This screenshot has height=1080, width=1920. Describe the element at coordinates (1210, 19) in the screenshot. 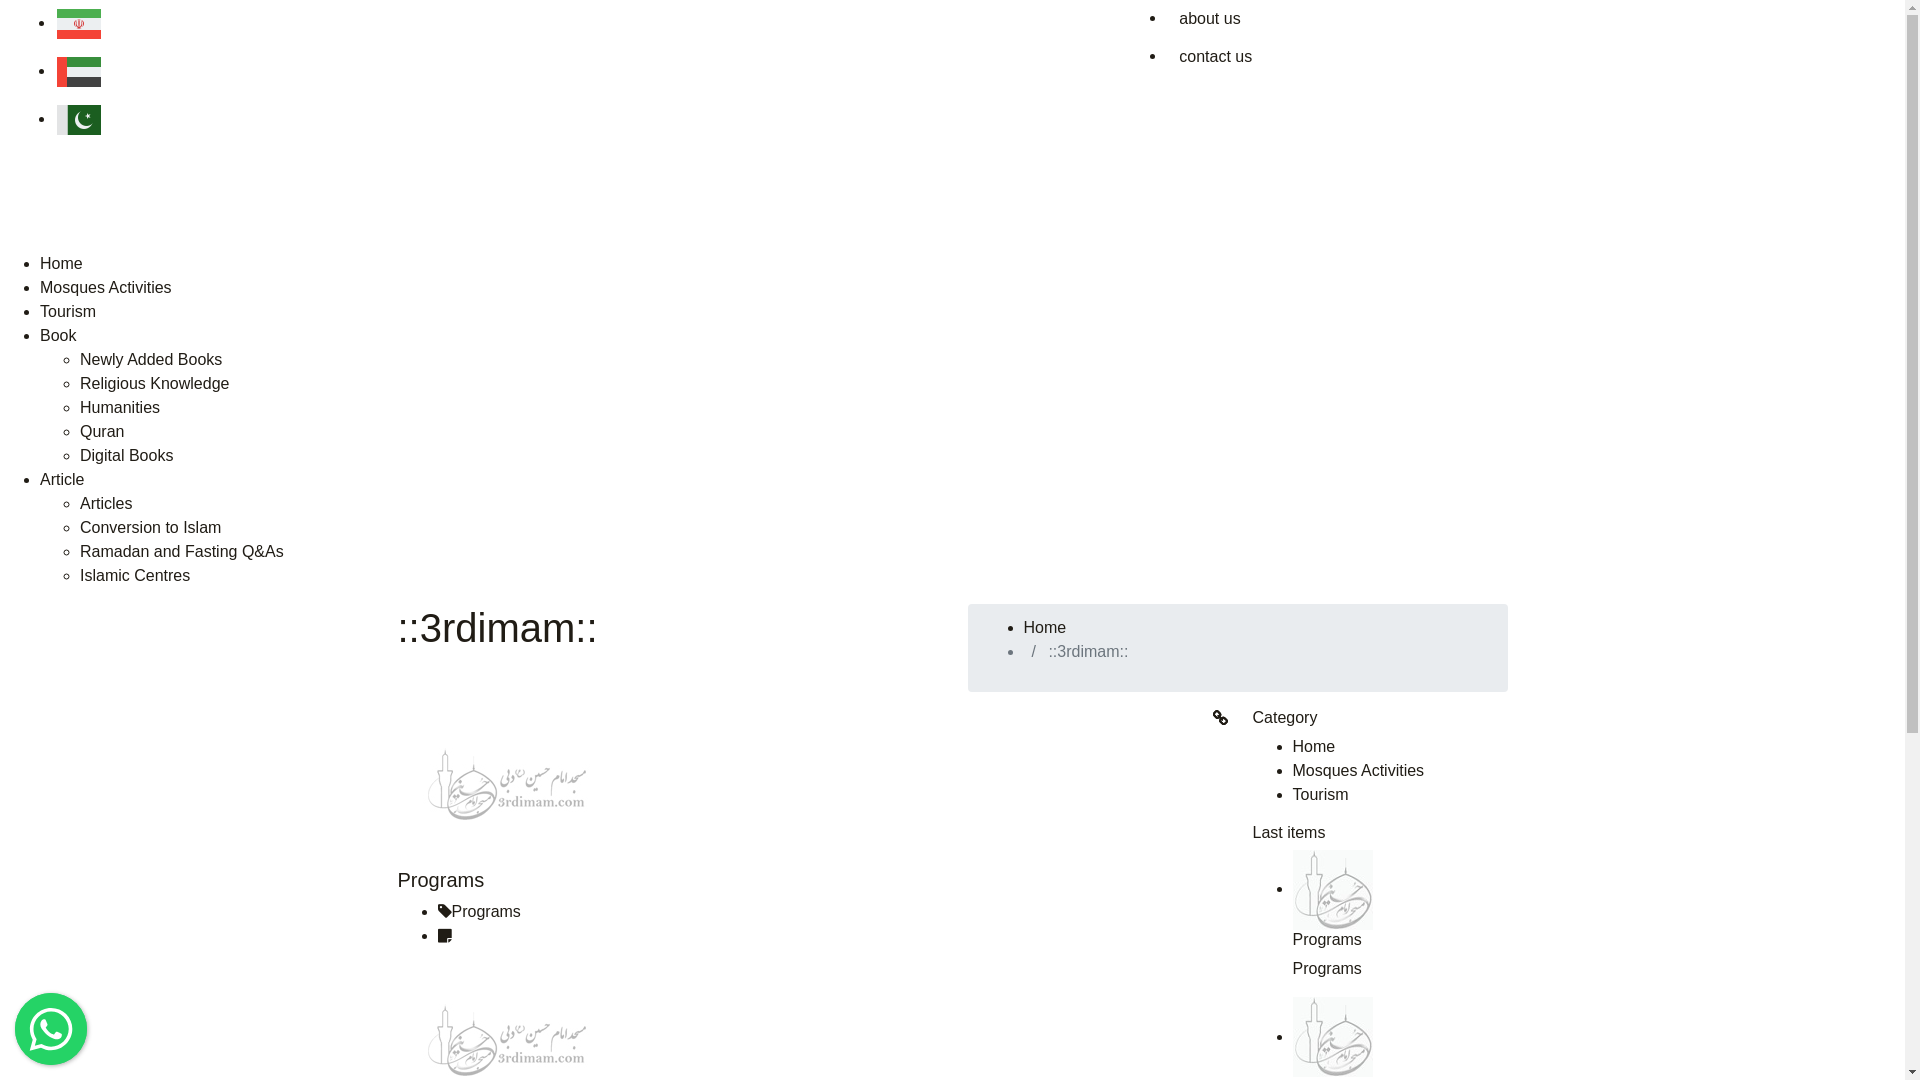

I see `about us` at that location.